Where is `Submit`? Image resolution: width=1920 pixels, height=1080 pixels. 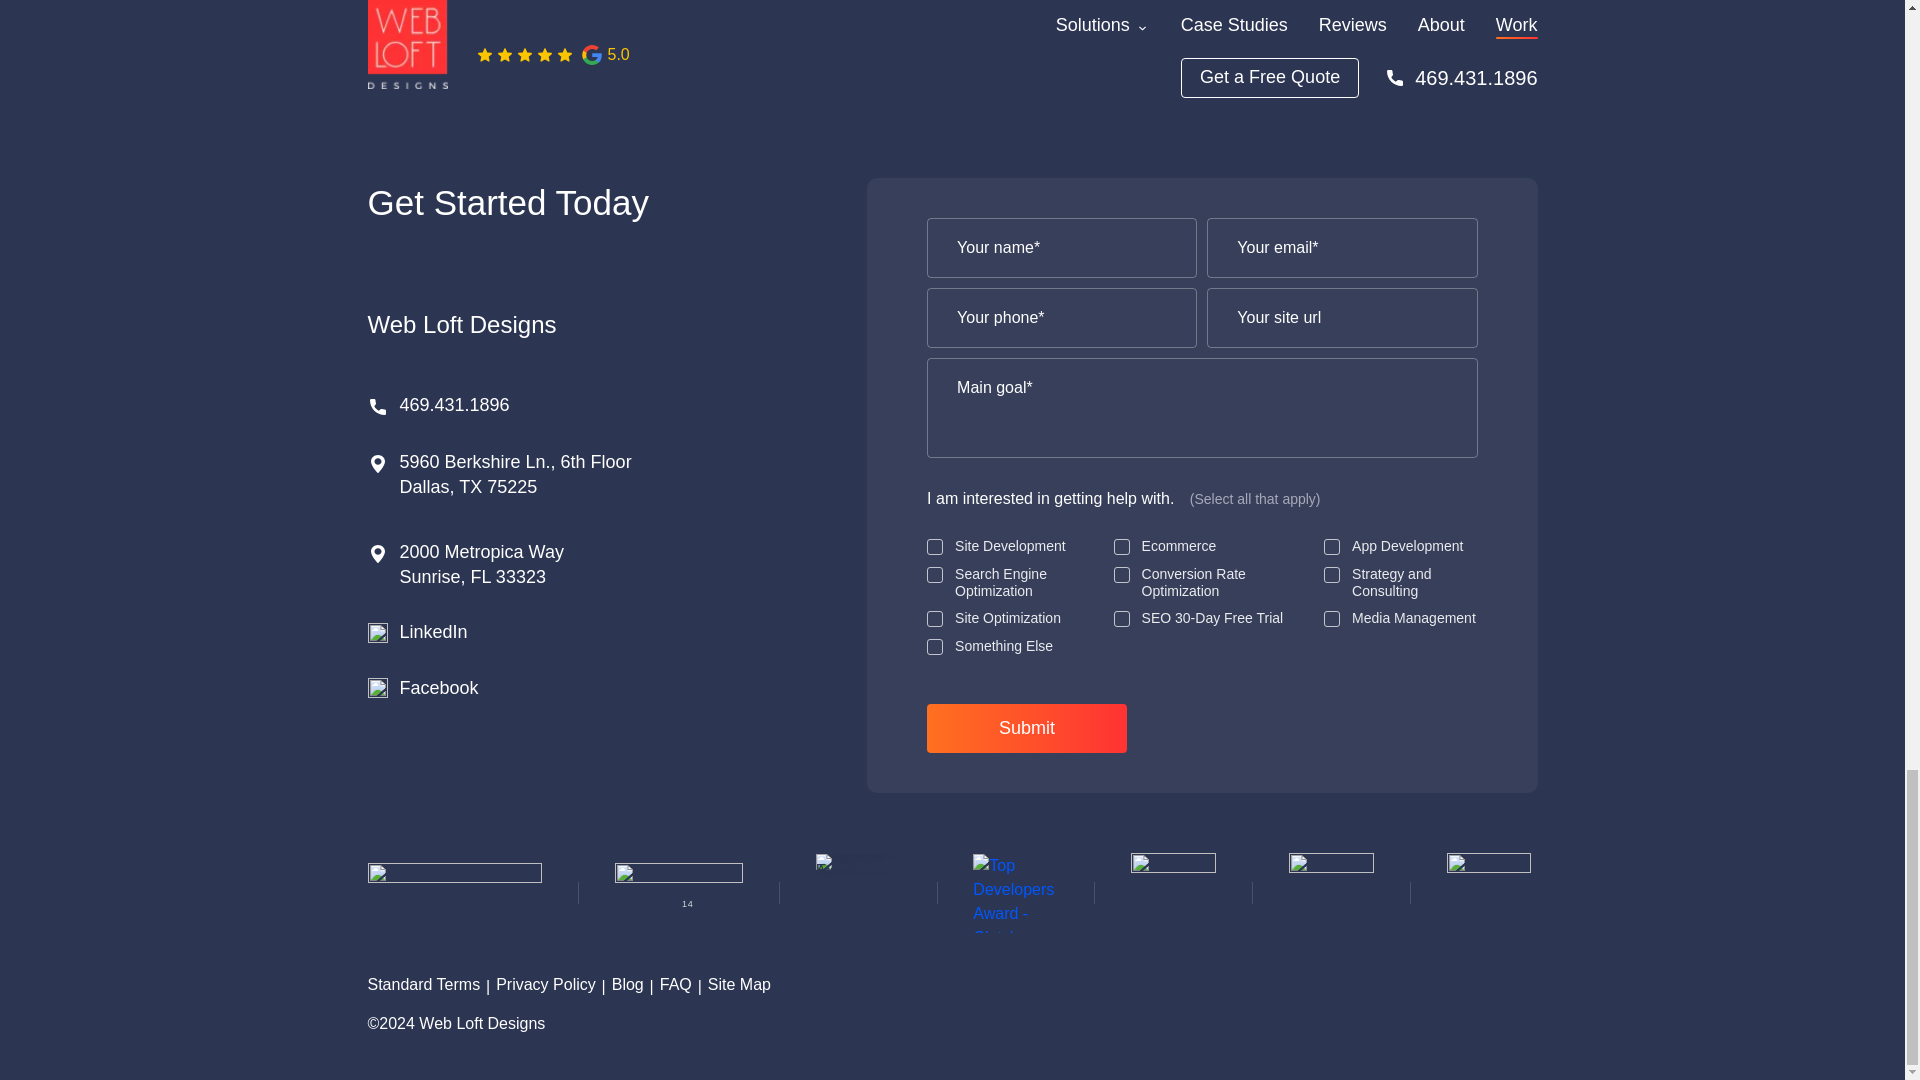
Submit is located at coordinates (1027, 728).